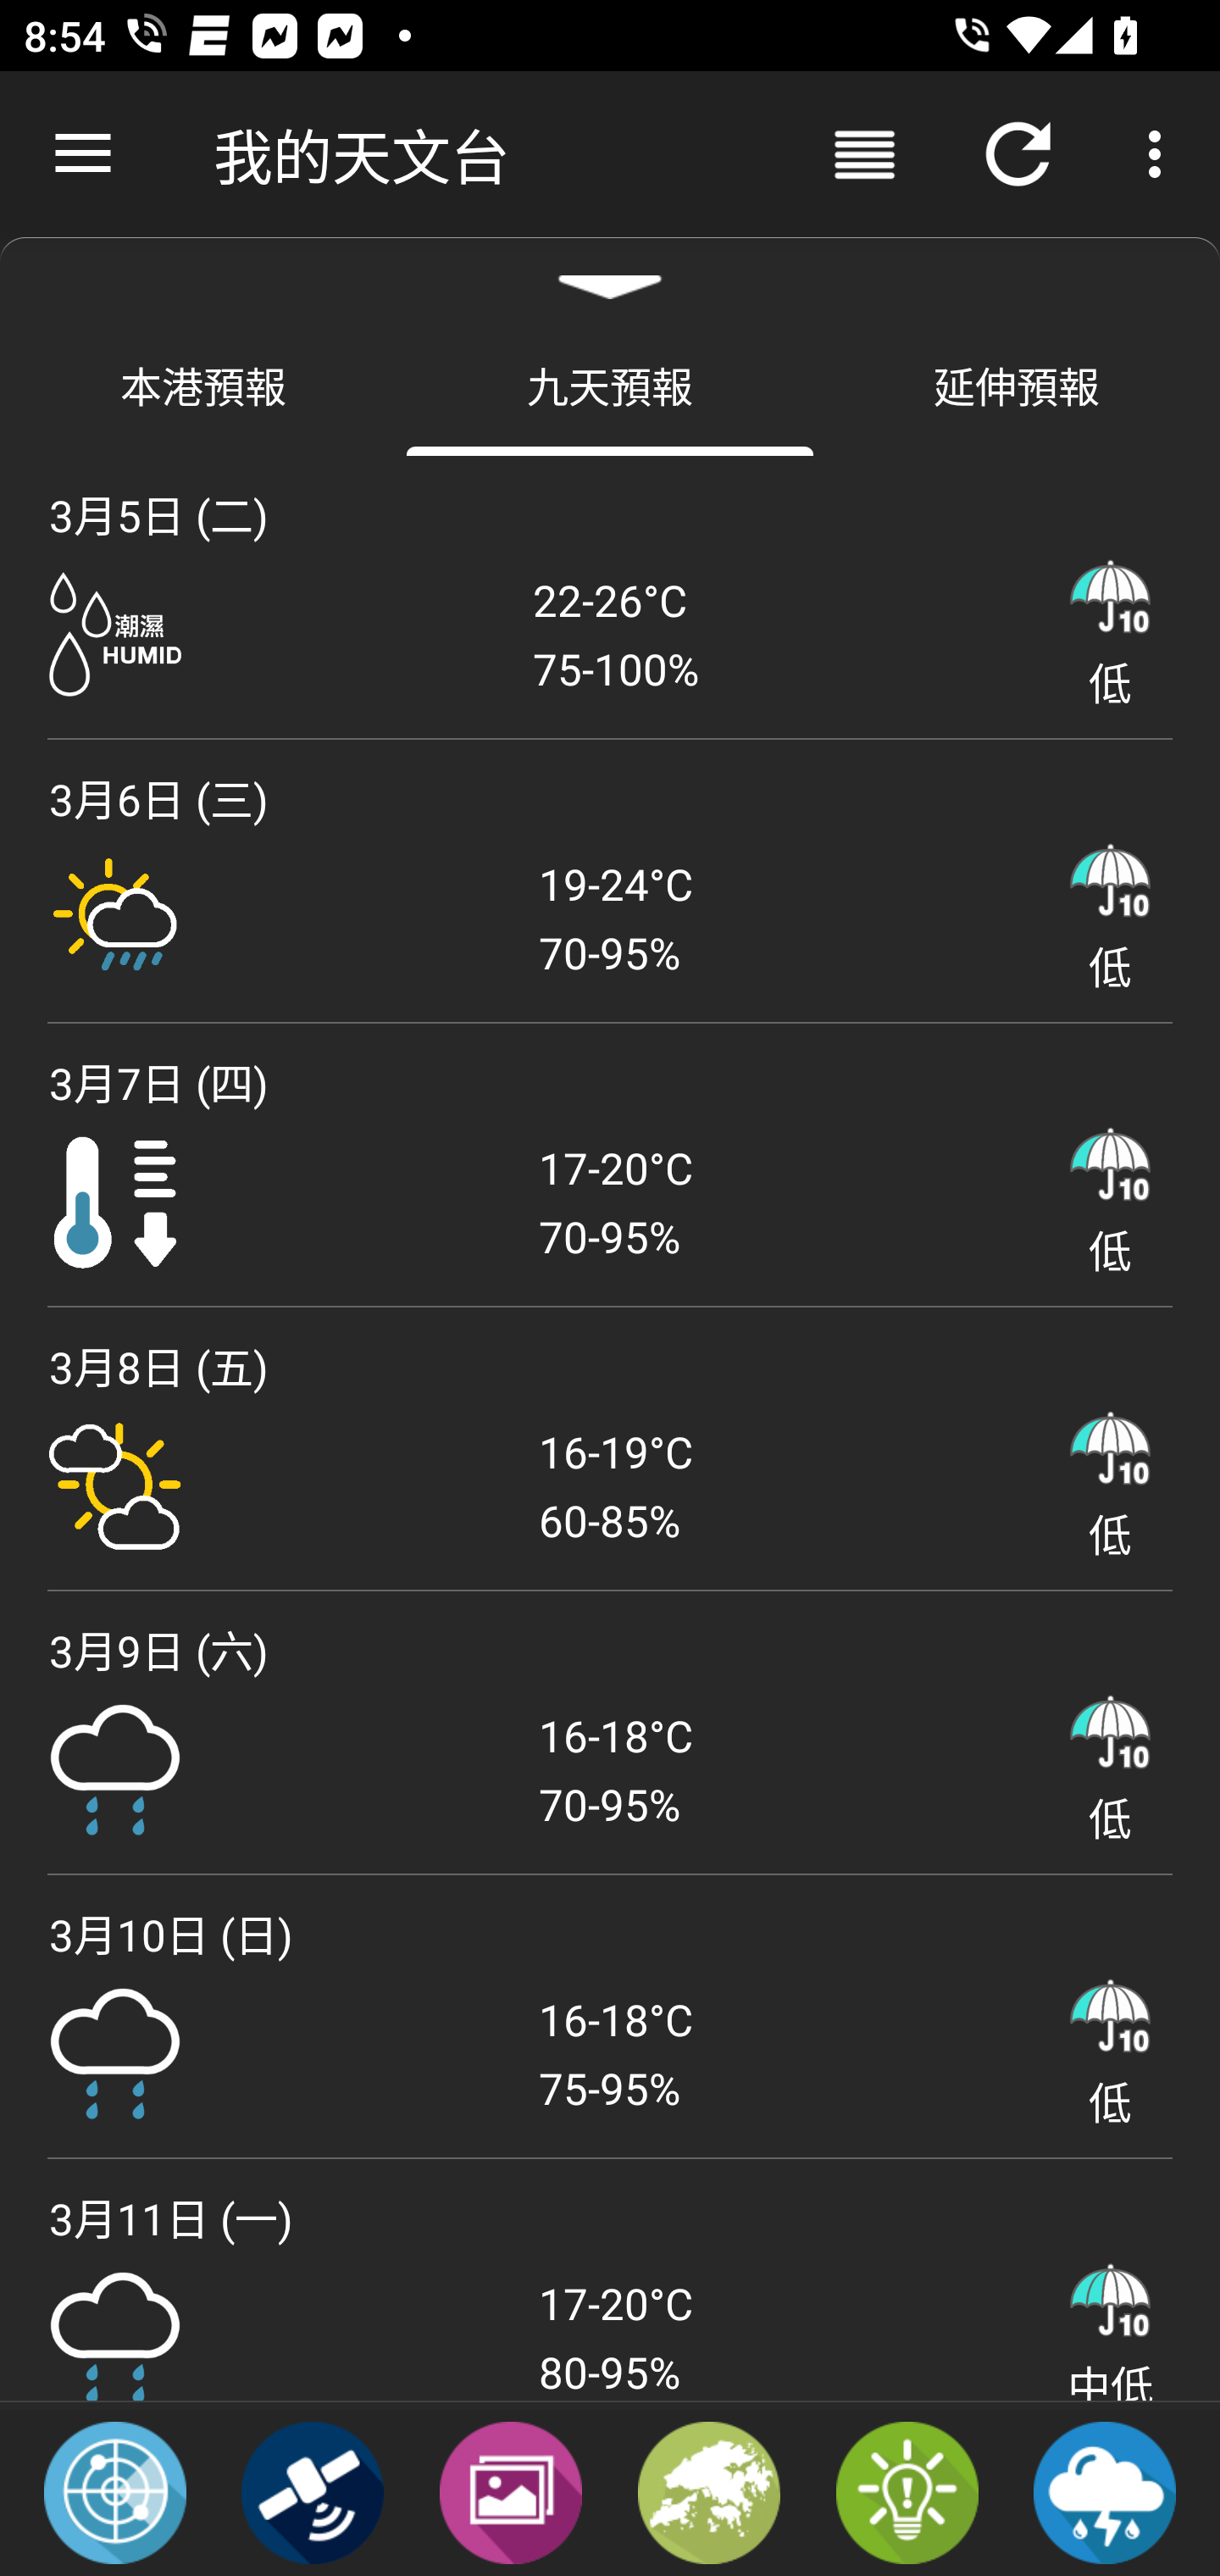 Image resolution: width=1220 pixels, height=2576 pixels. Describe the element at coordinates (1105, 2491) in the screenshot. I see `定點降雨及閃電預報` at that location.